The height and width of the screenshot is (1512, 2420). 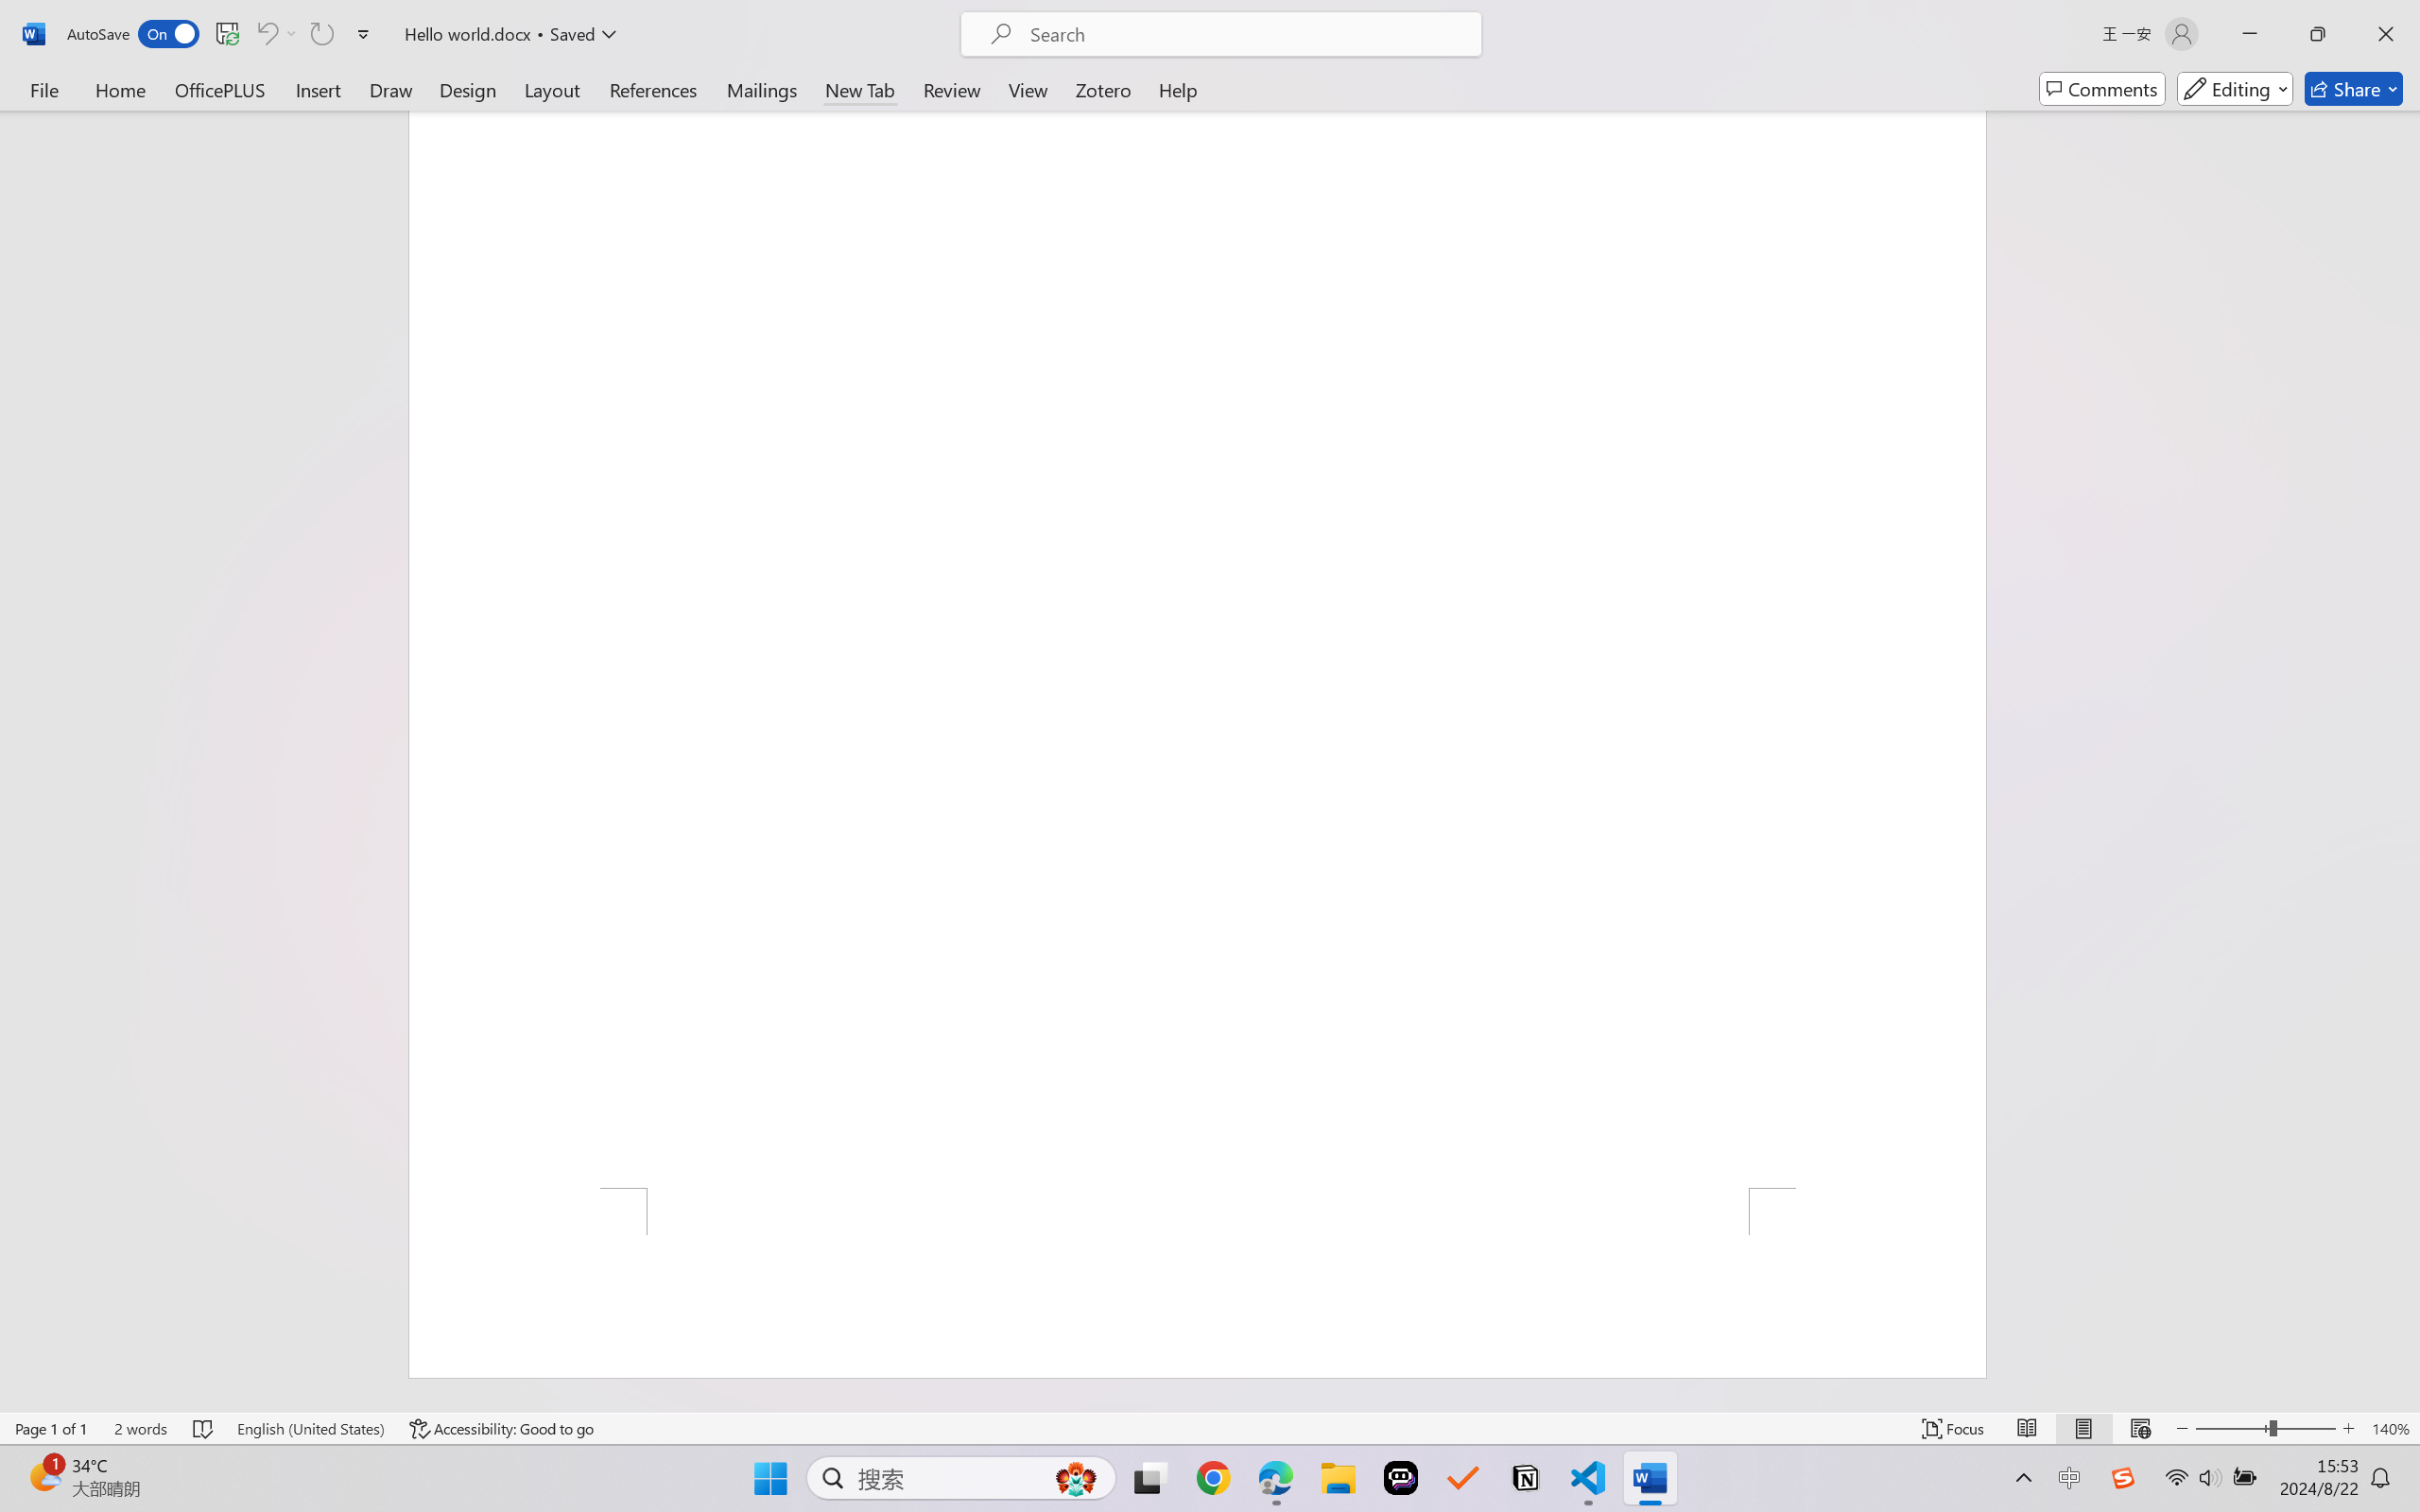 What do you see at coordinates (2349, 1429) in the screenshot?
I see `Zoom In` at bounding box center [2349, 1429].